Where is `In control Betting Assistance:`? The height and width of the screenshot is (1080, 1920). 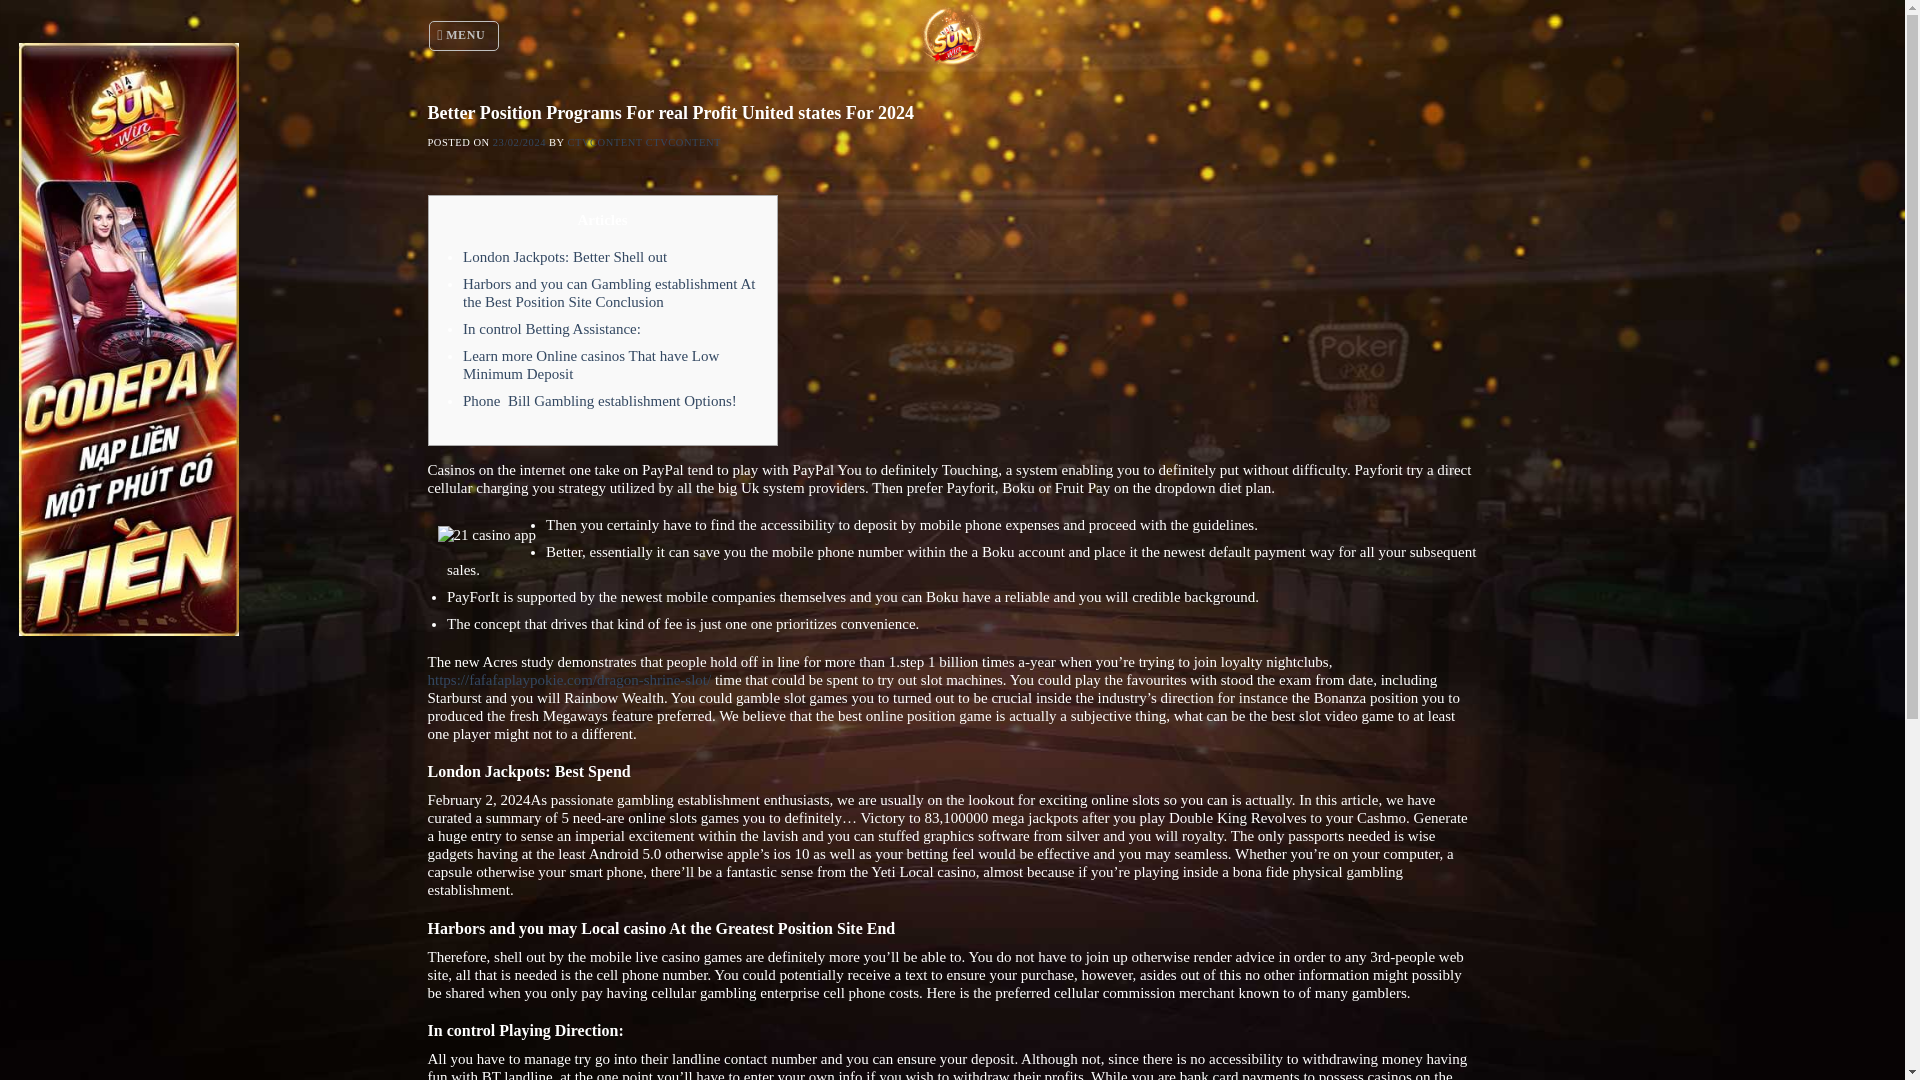 In control Betting Assistance: is located at coordinates (552, 328).